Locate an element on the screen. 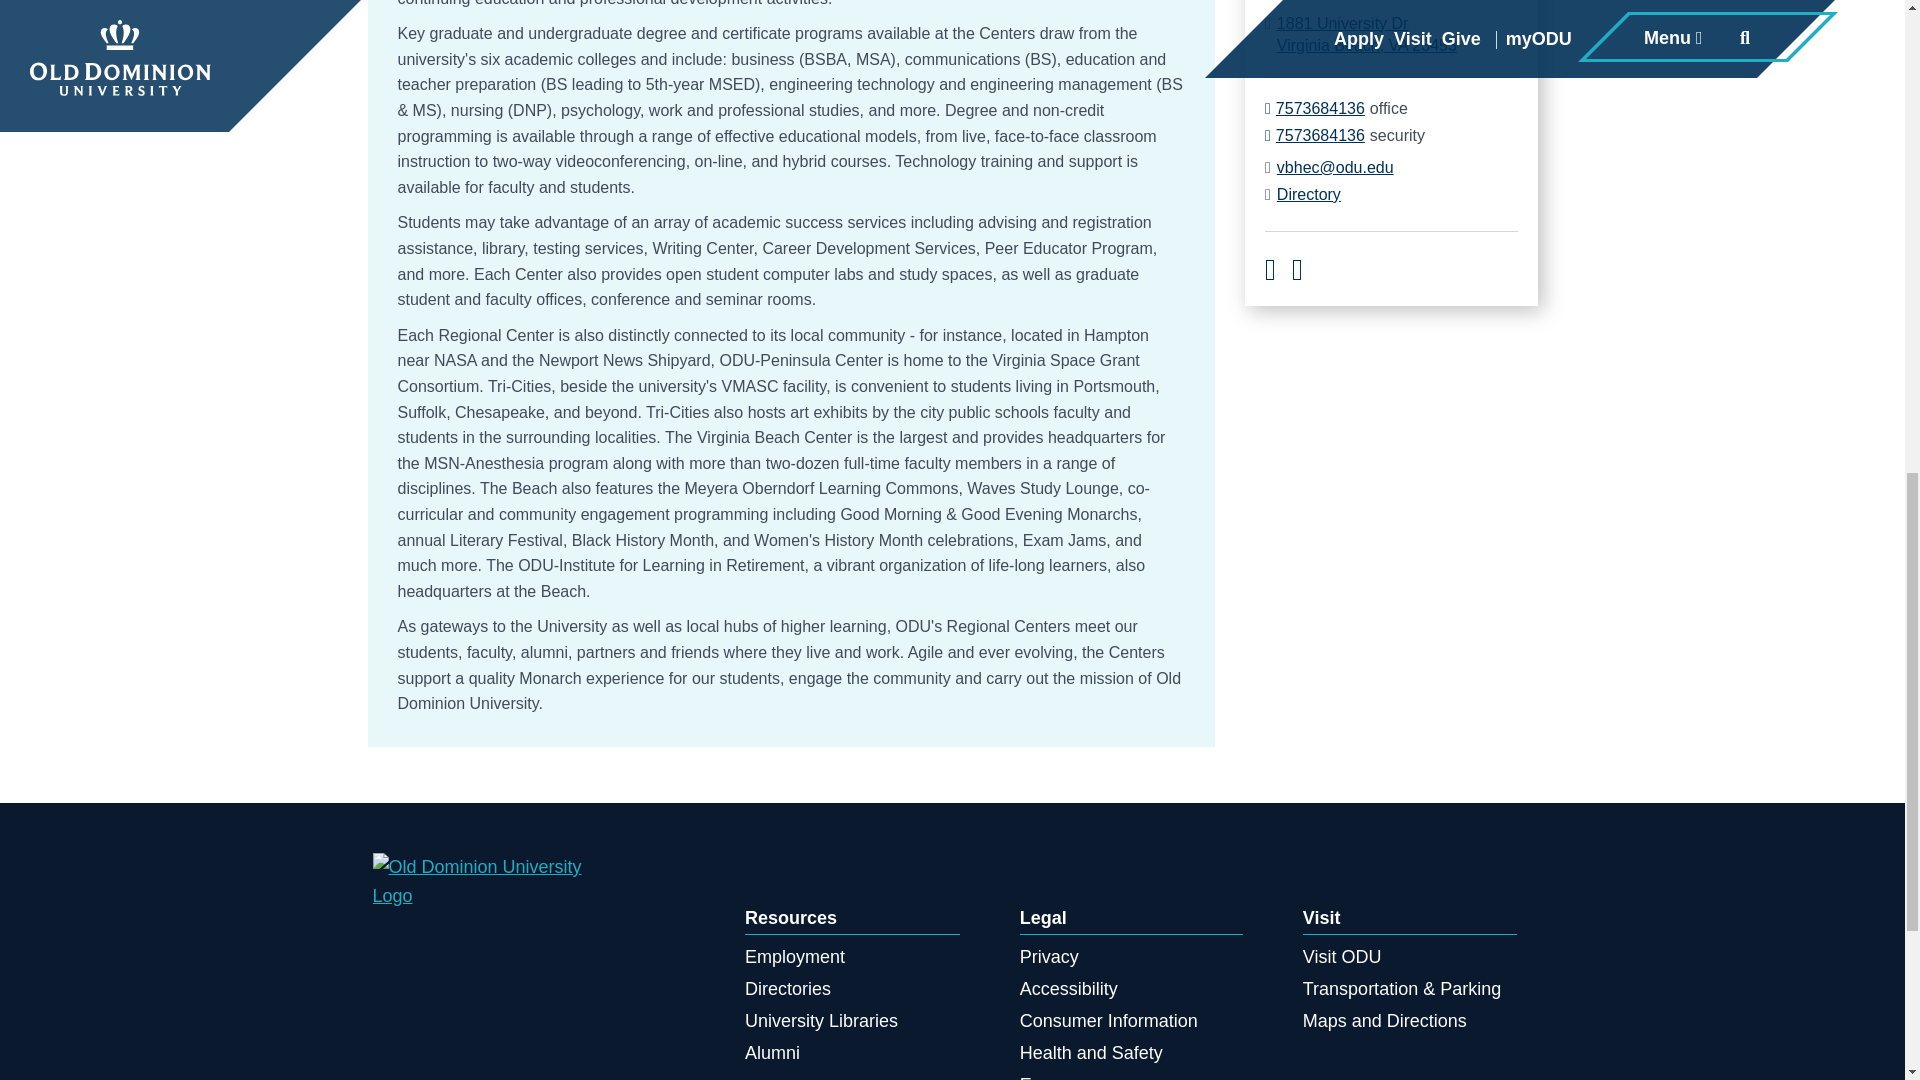 The height and width of the screenshot is (1080, 1920). Directory is located at coordinates (772, 1052).